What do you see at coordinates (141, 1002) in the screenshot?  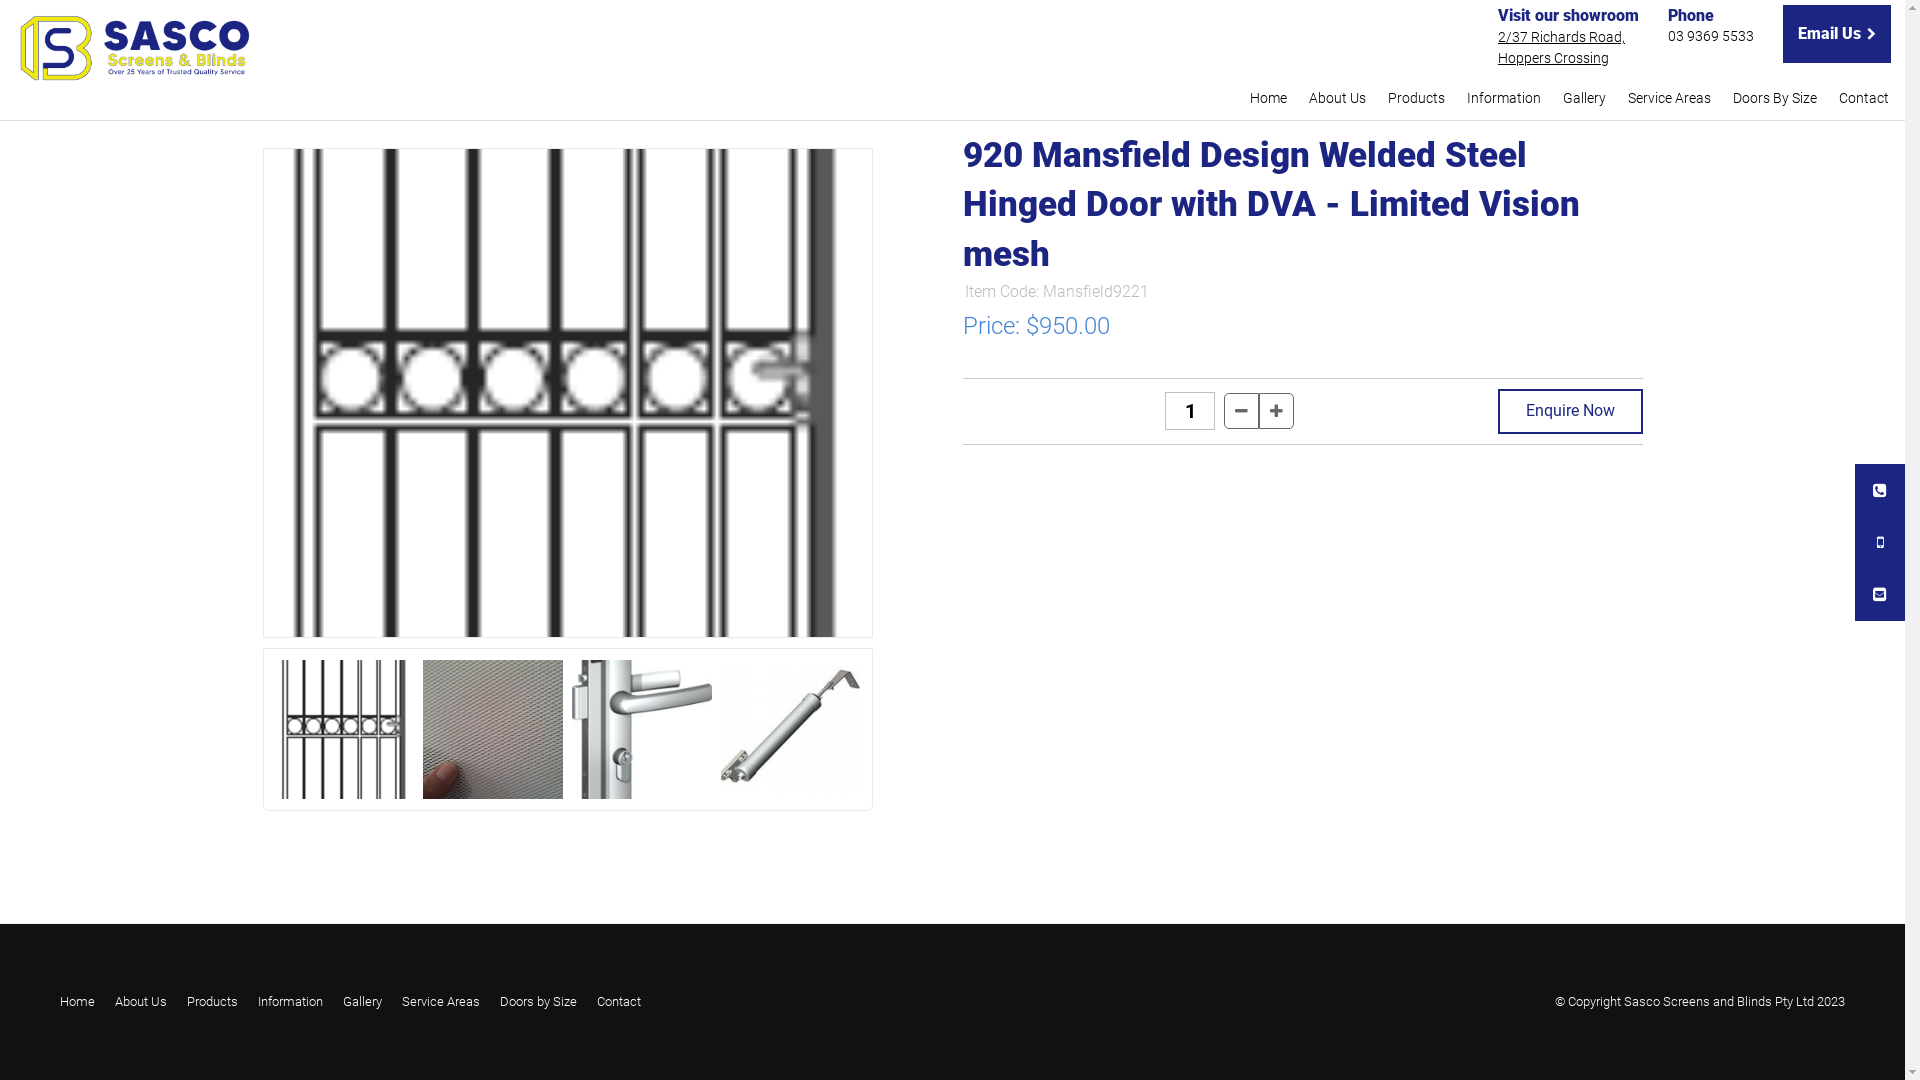 I see `About Us` at bounding box center [141, 1002].